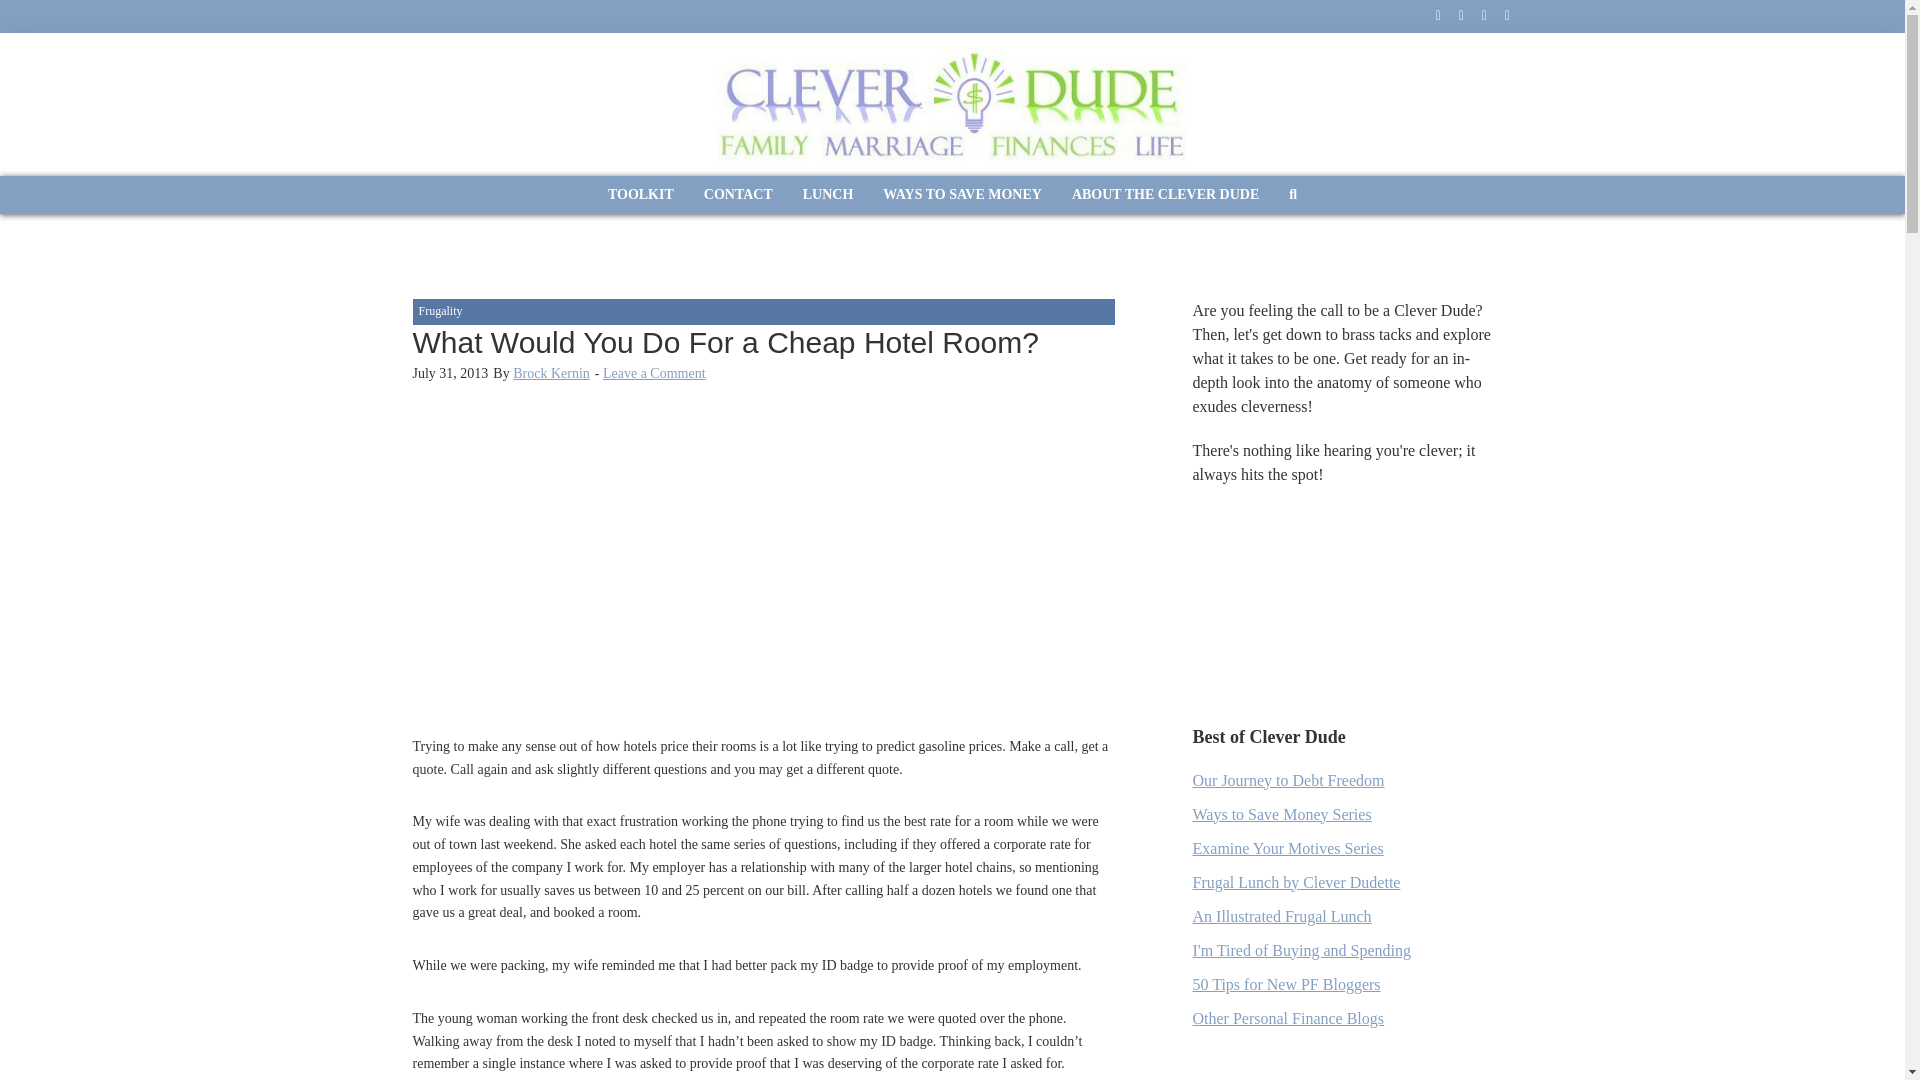  What do you see at coordinates (962, 194) in the screenshot?
I see `WAYS TO SAVE MONEY` at bounding box center [962, 194].